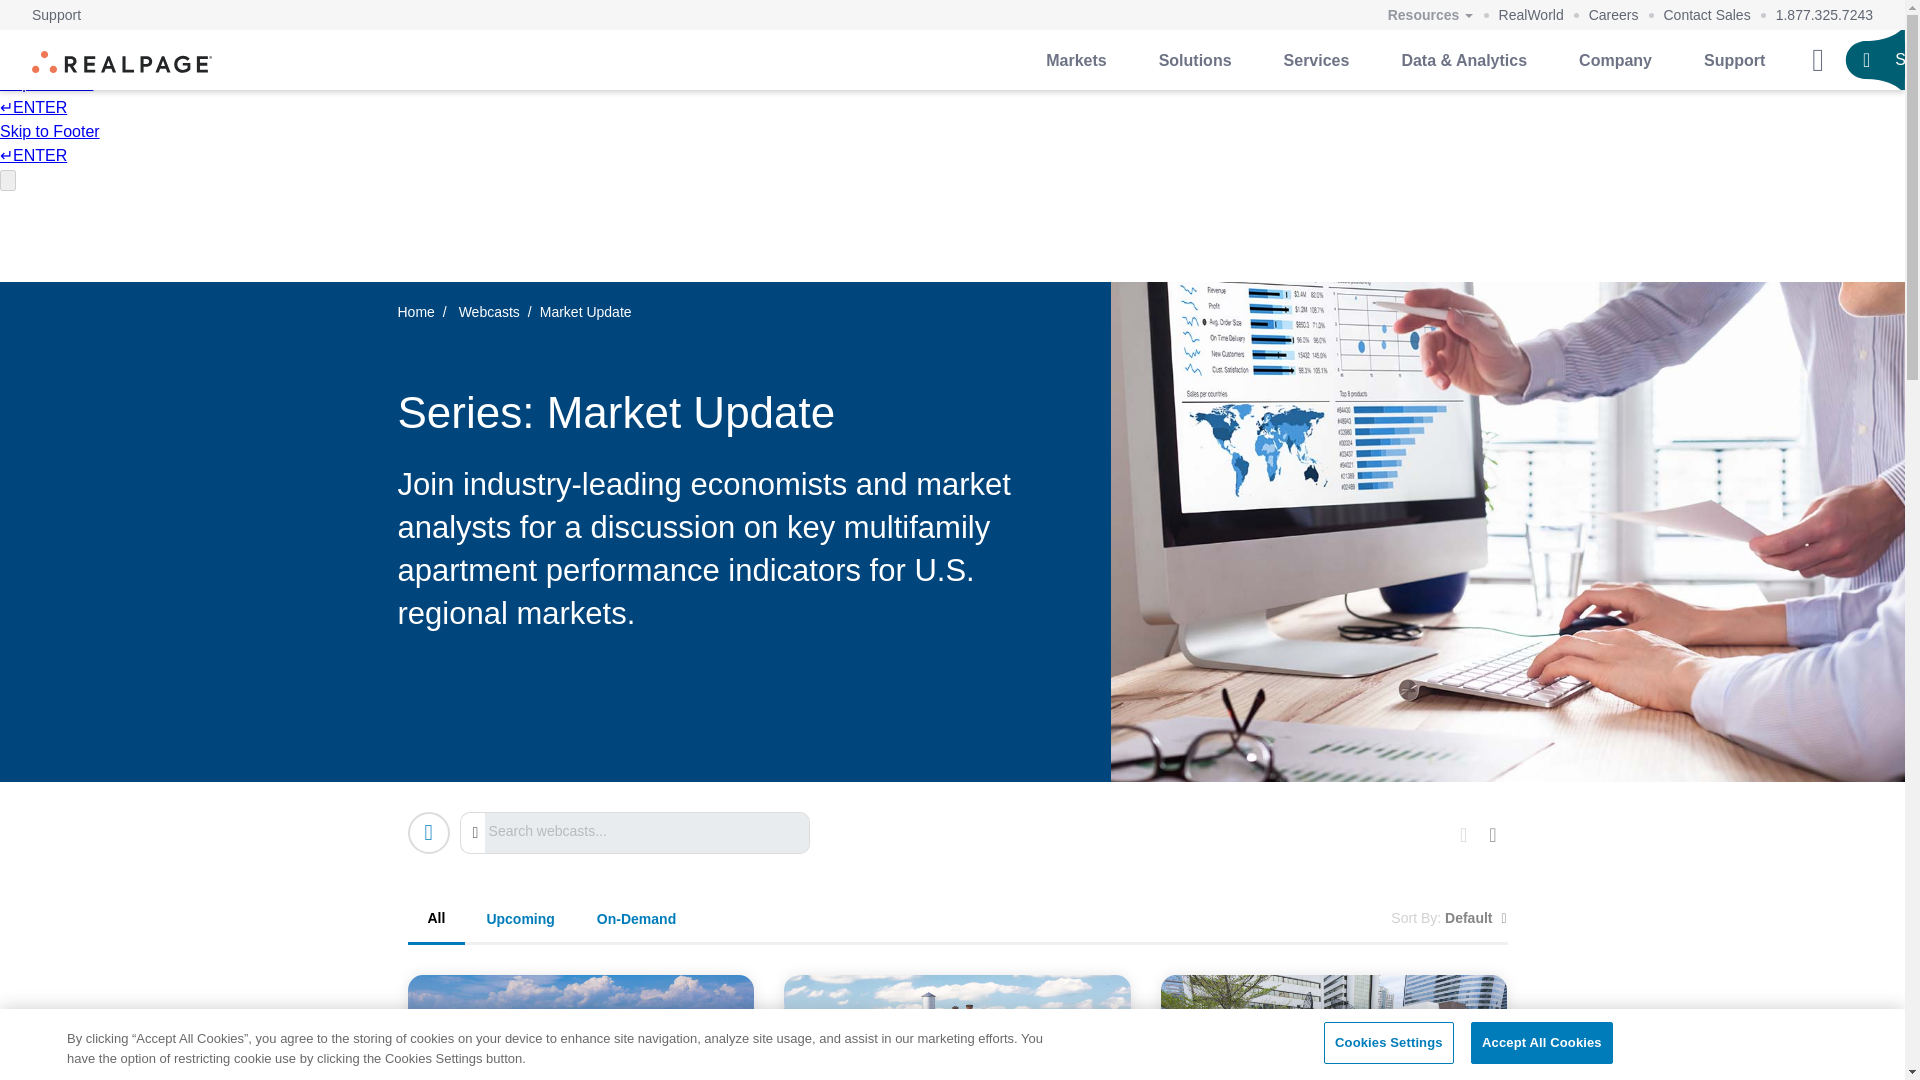 Image resolution: width=1920 pixels, height=1080 pixels. Describe the element at coordinates (1194, 60) in the screenshot. I see `Solutions` at that location.